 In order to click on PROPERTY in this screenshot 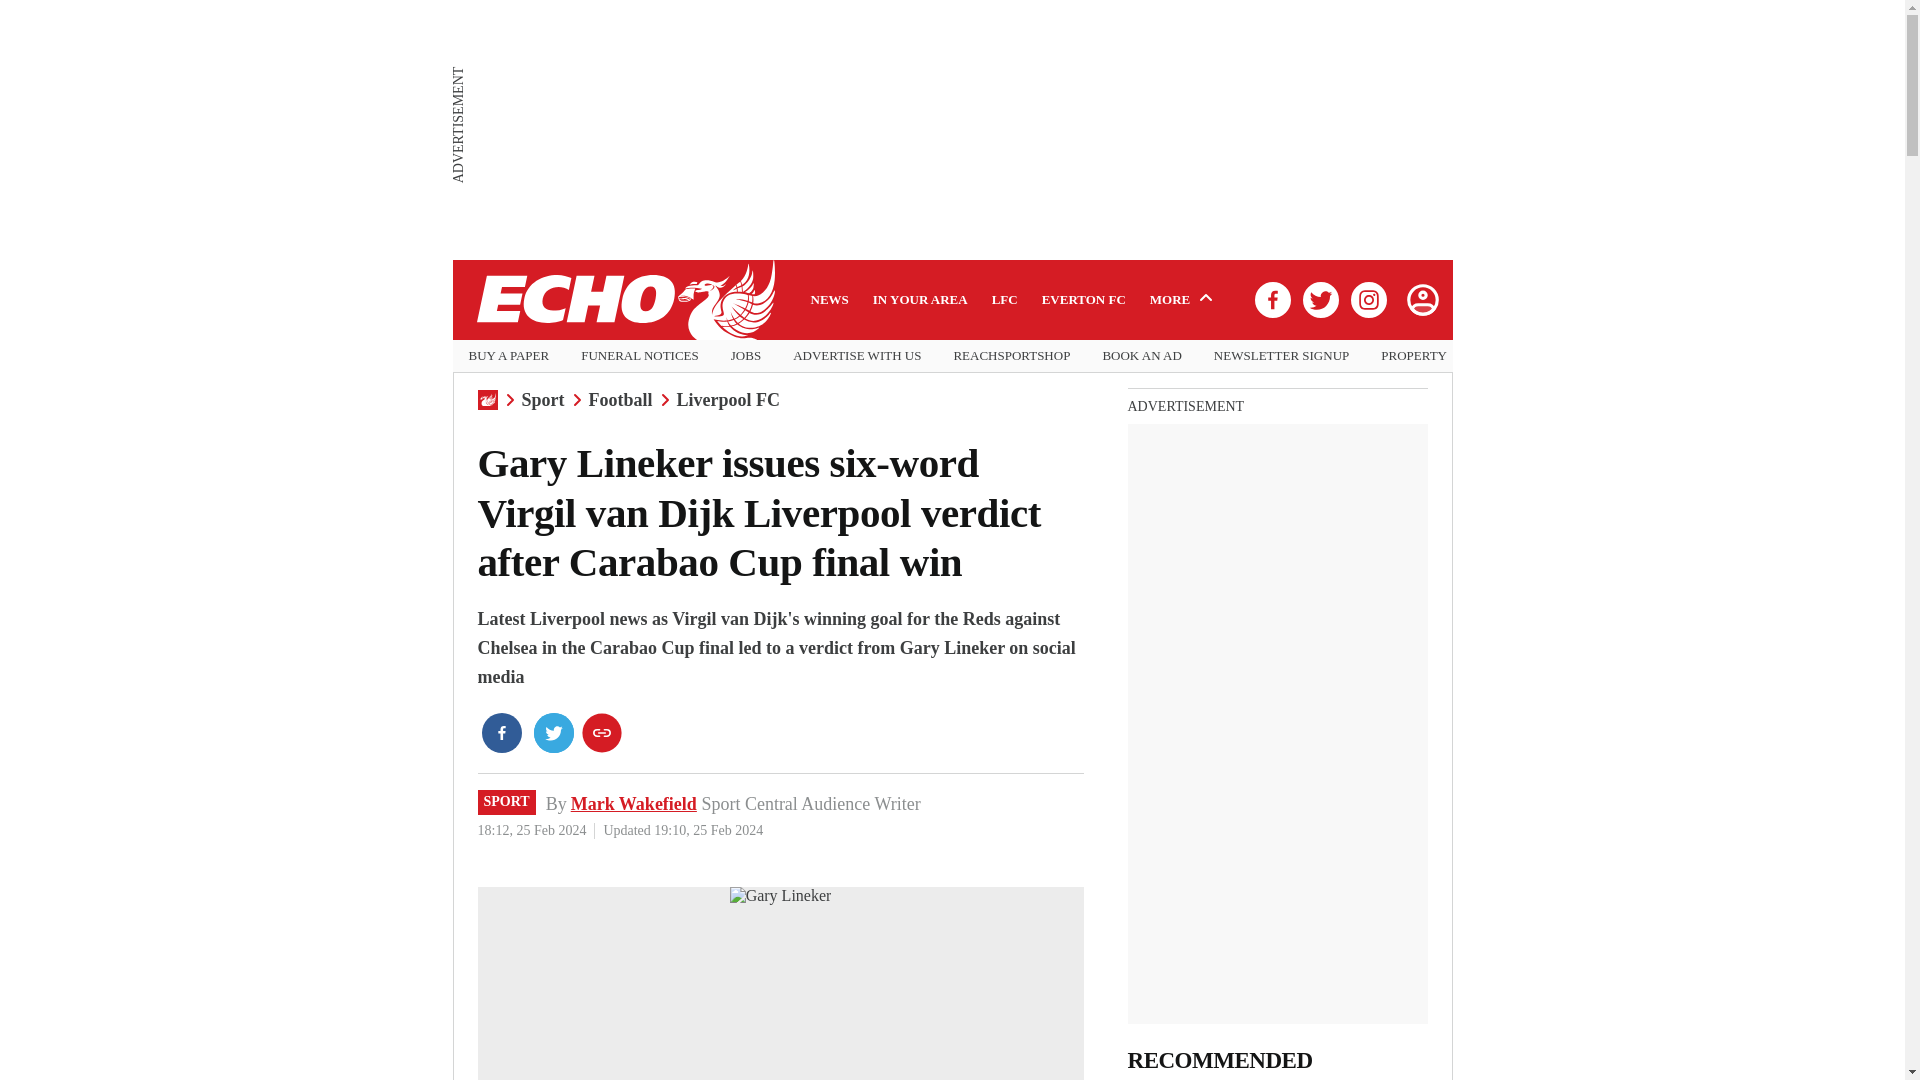, I will do `click(1414, 356)`.